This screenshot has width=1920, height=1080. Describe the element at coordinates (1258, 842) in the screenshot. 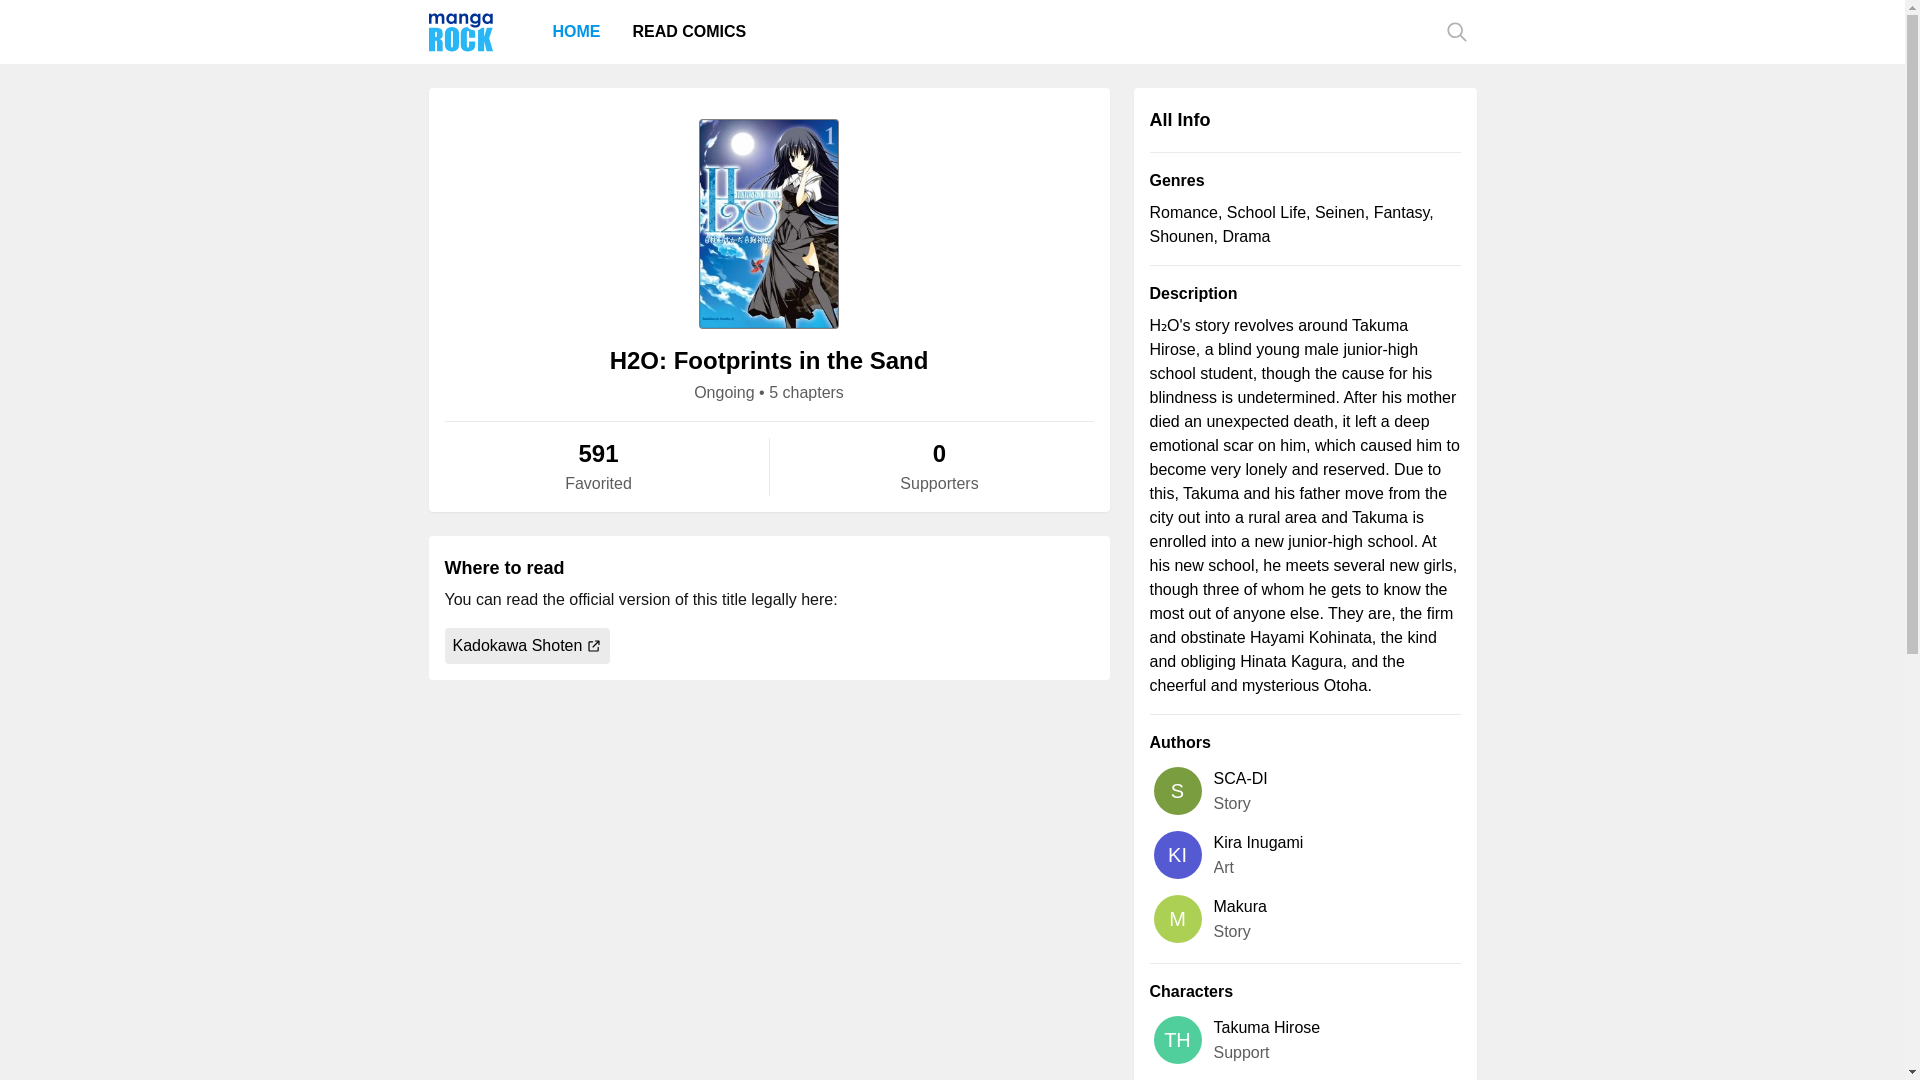

I see `Kira Inugami` at that location.